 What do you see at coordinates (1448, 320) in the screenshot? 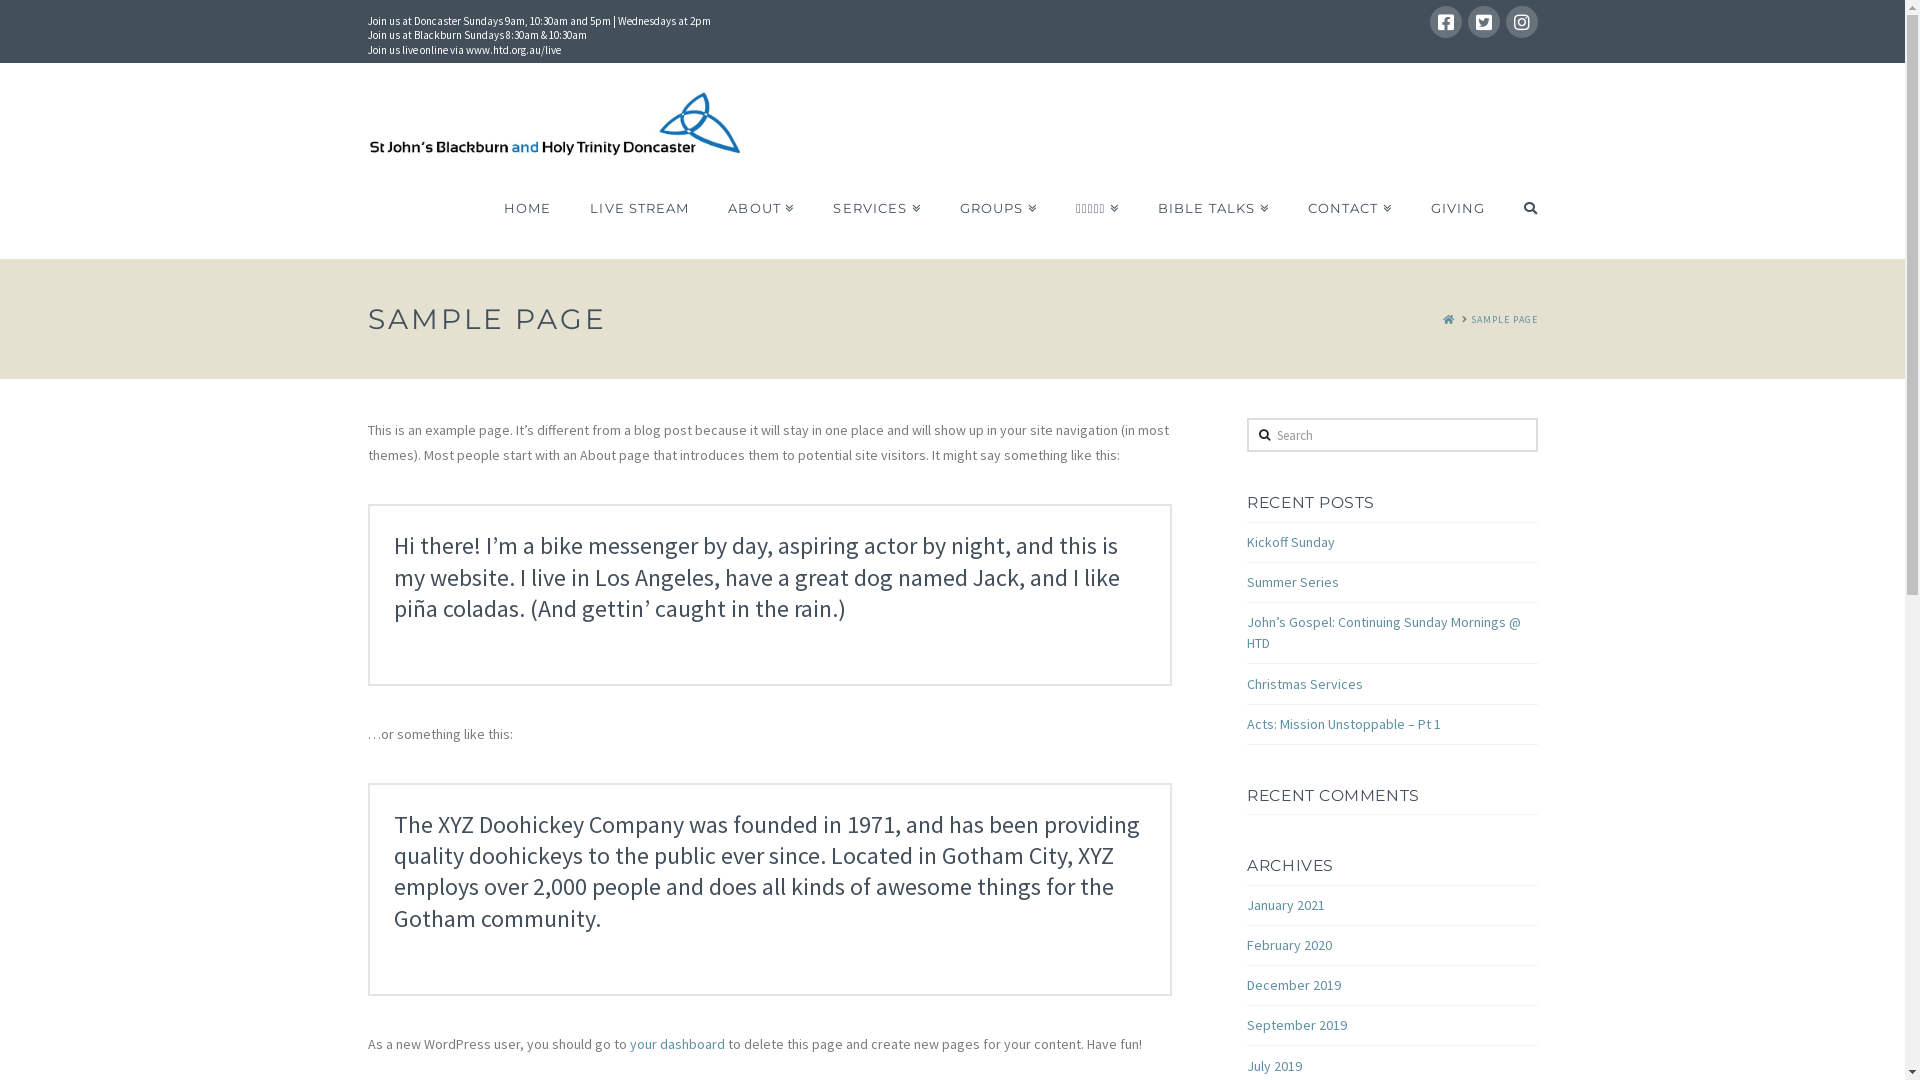
I see `HOME` at bounding box center [1448, 320].